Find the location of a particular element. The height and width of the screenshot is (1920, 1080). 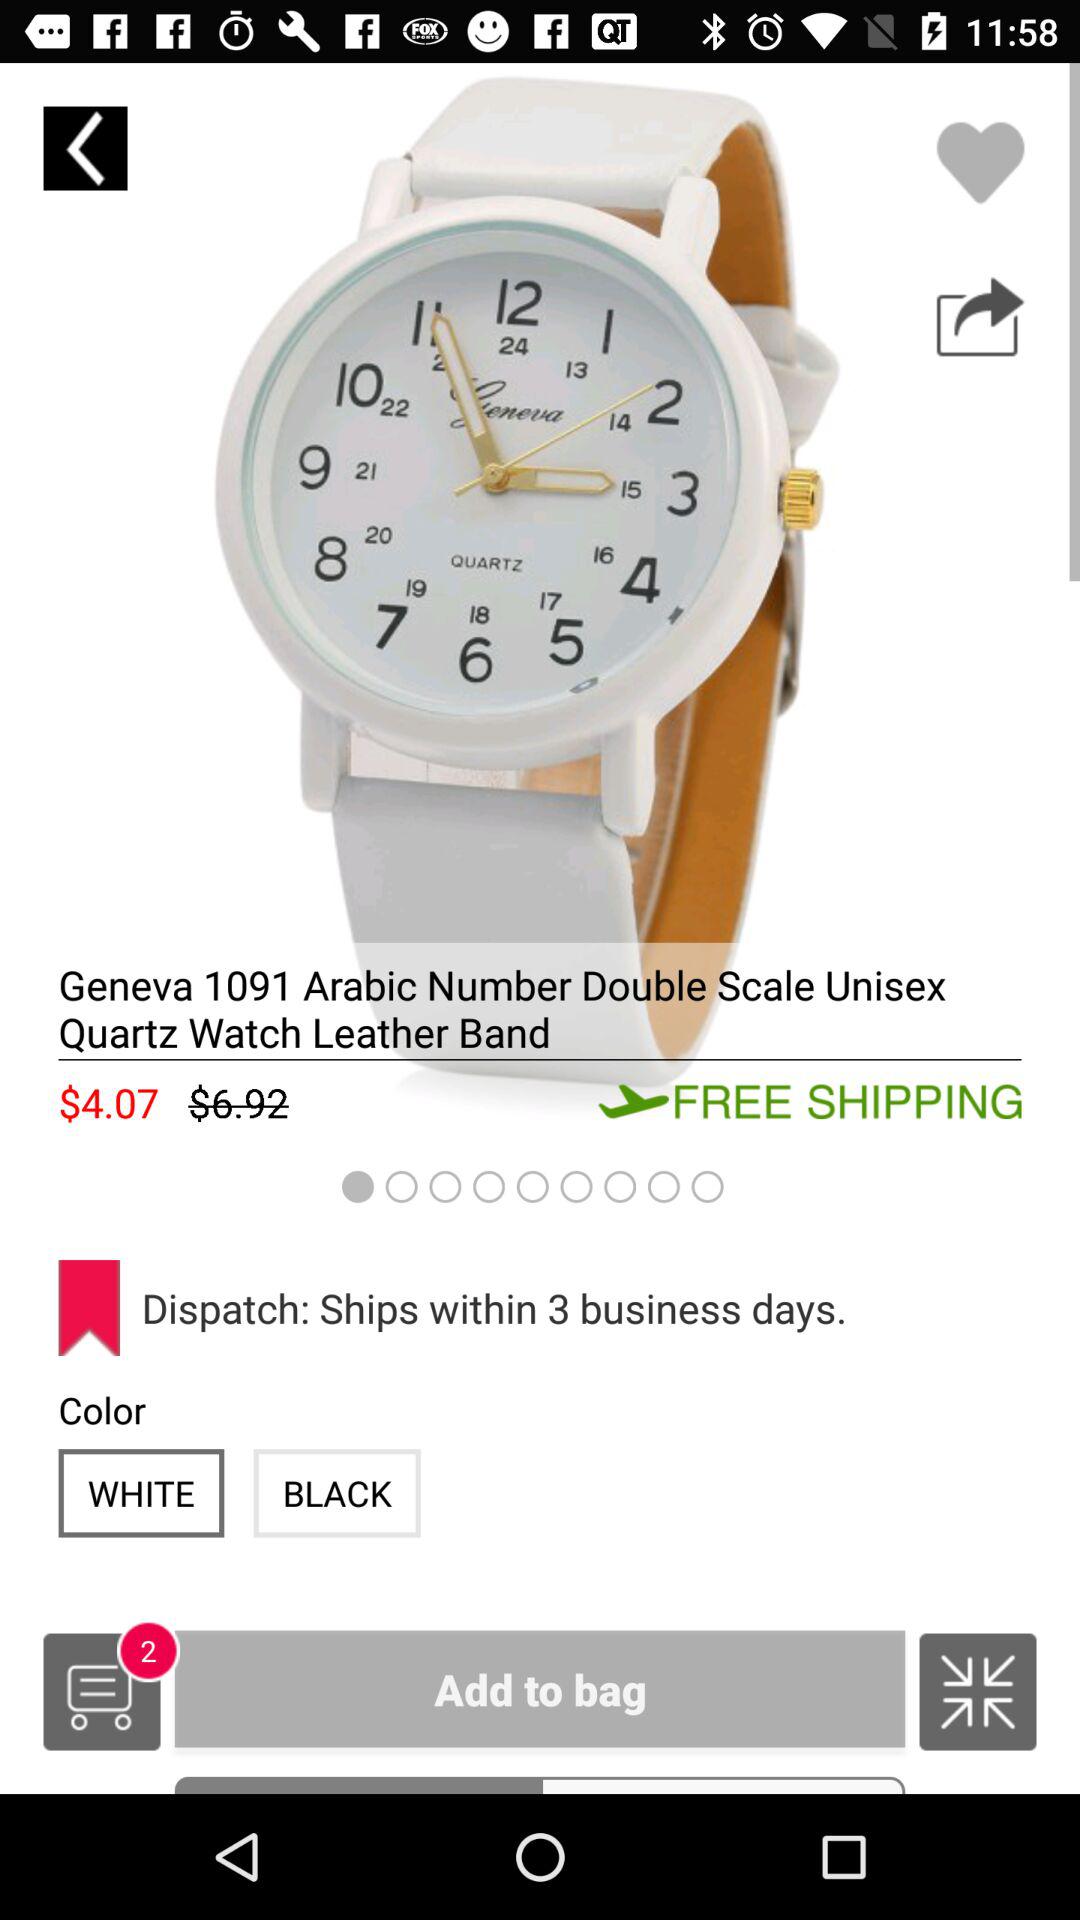

jump until white icon is located at coordinates (141, 1492).